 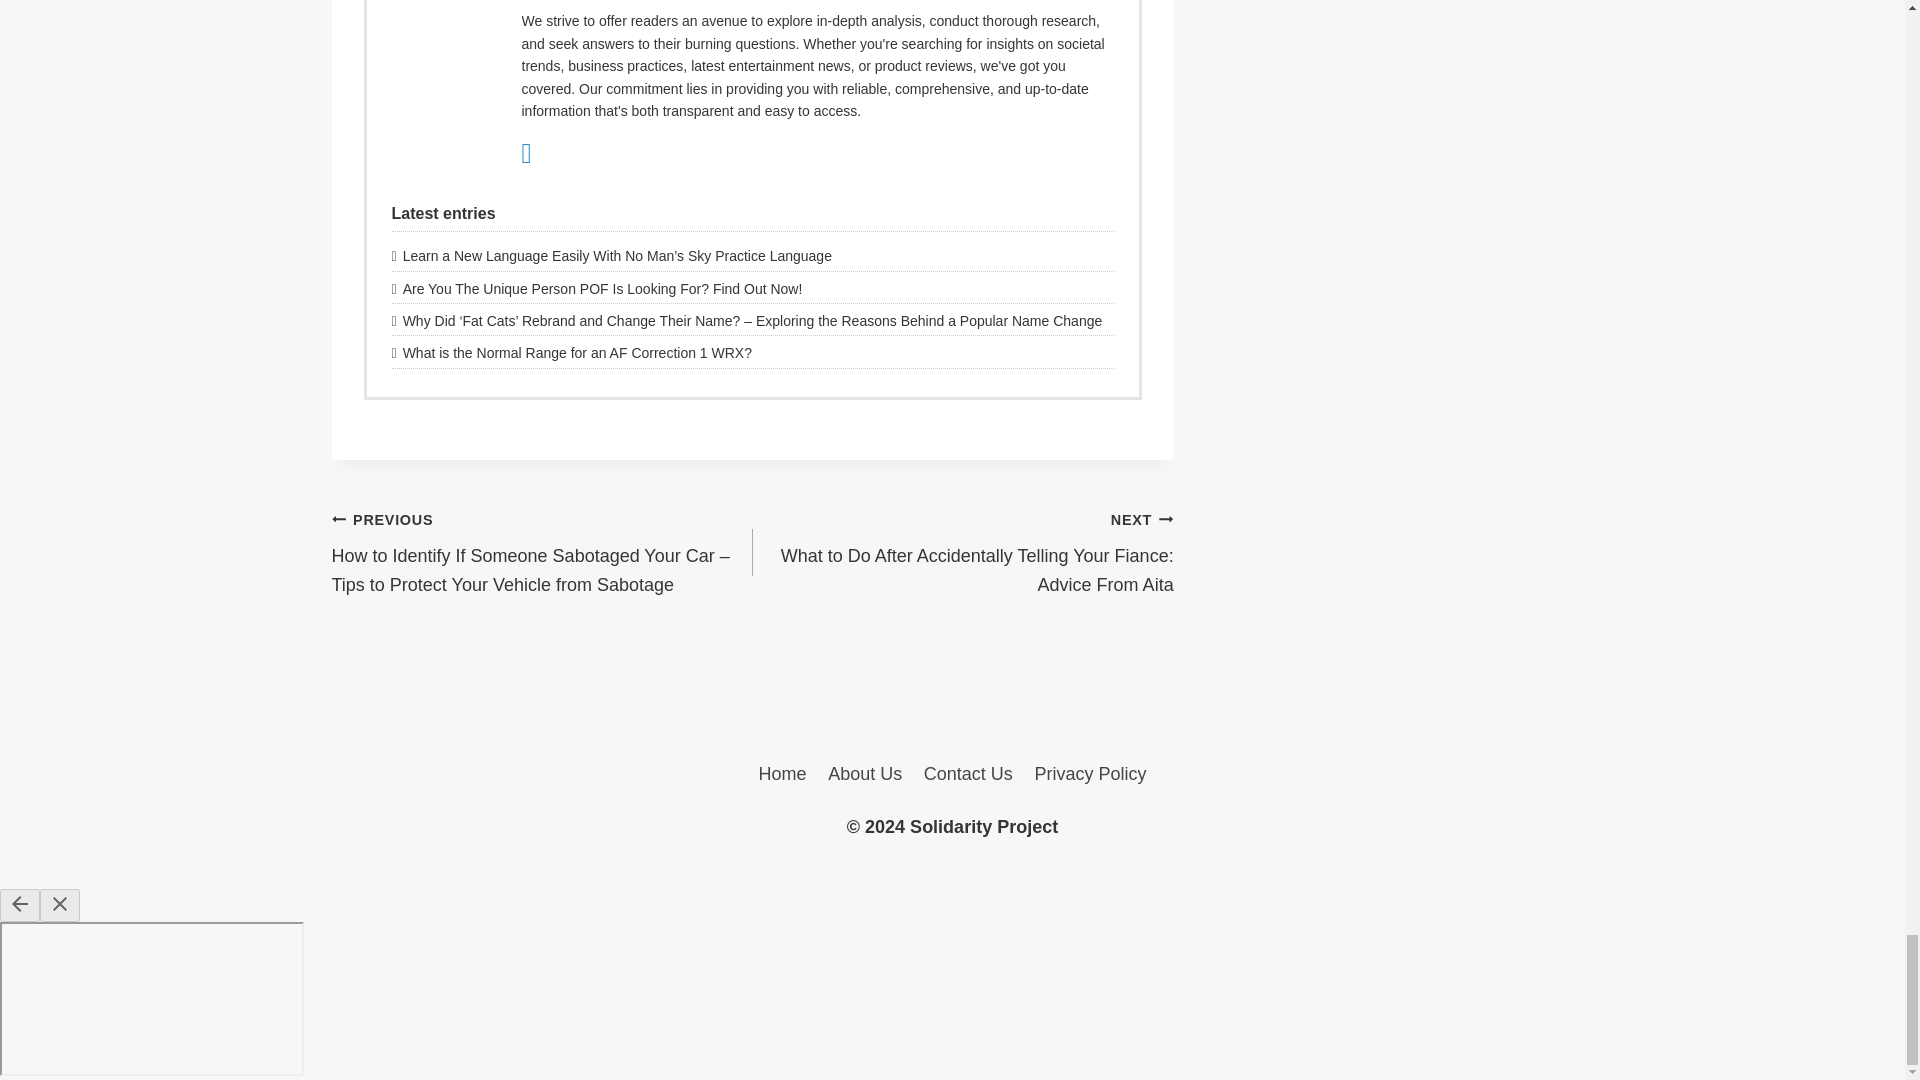 I want to click on Privacy Policy, so click(x=1090, y=774).